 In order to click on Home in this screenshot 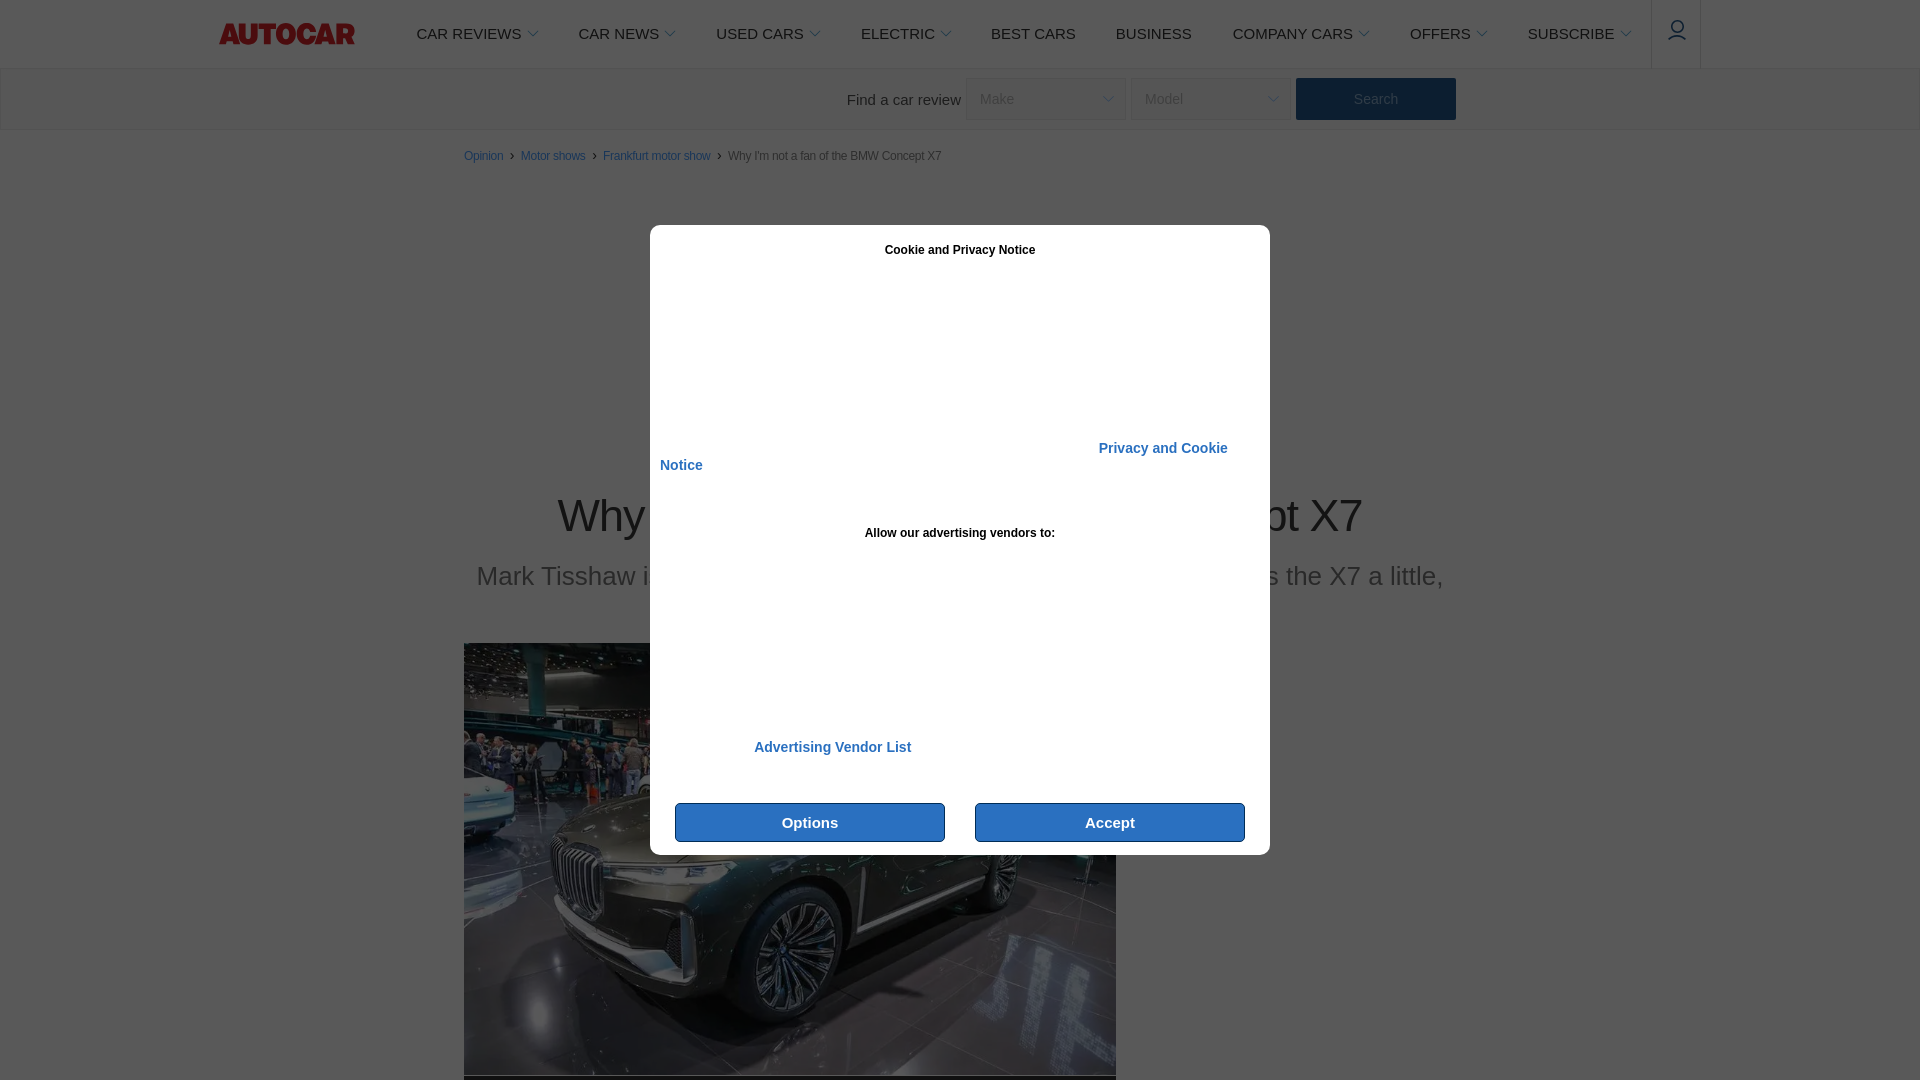, I will do `click(286, 34)`.